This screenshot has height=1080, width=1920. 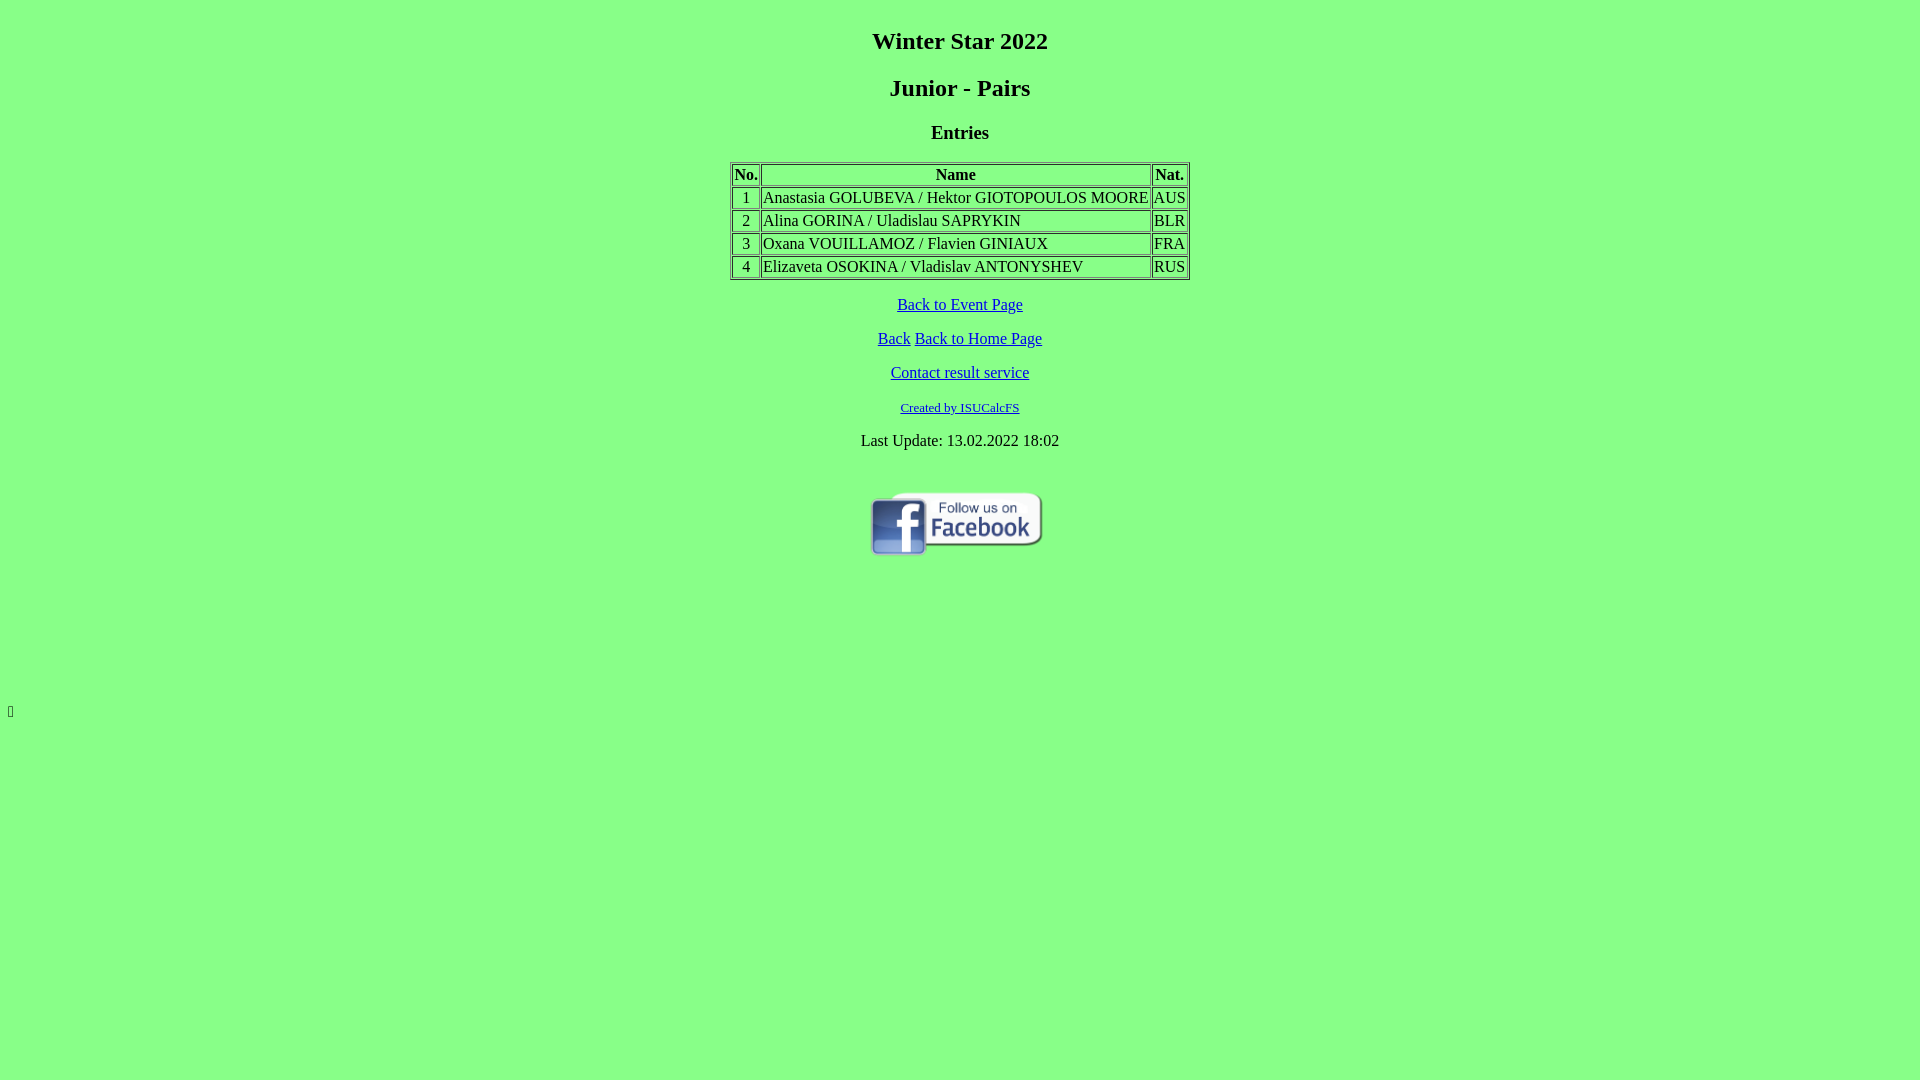 I want to click on Back to Home Page, so click(x=979, y=338).